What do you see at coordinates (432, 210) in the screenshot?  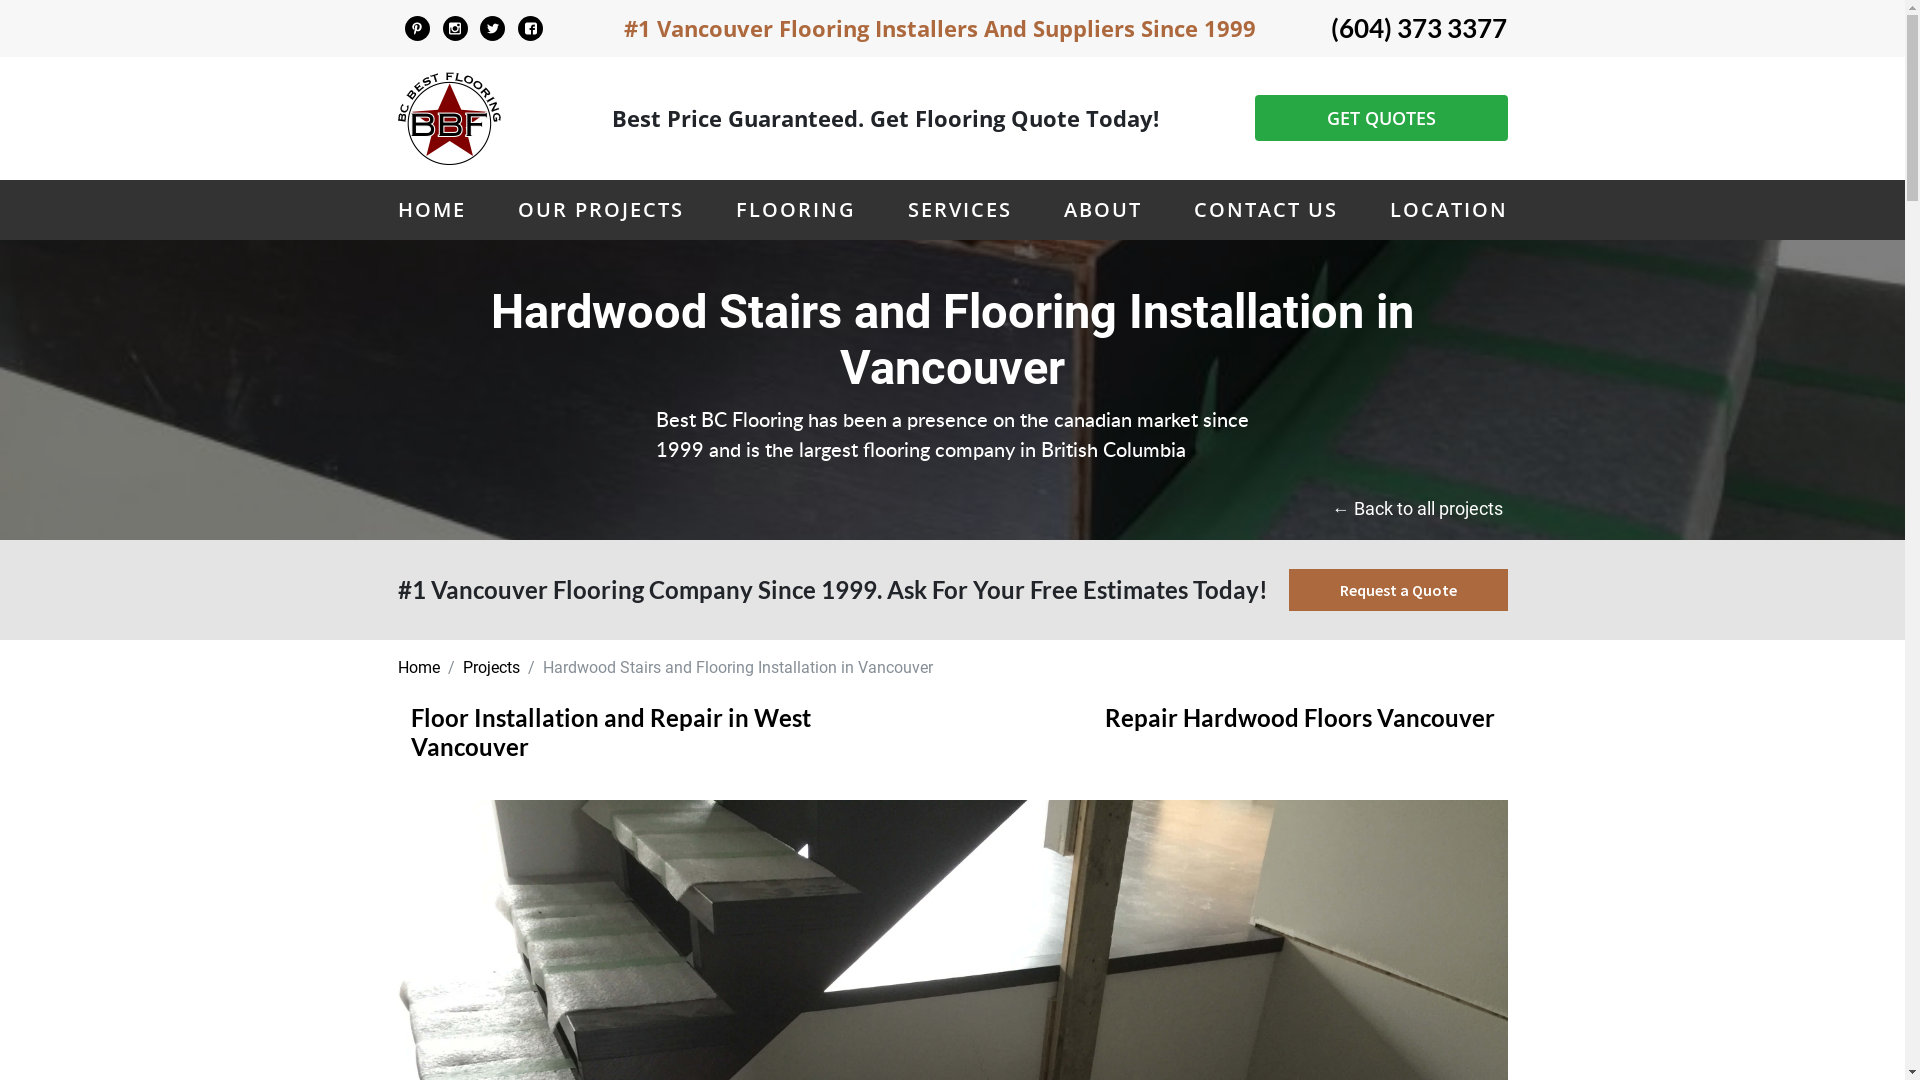 I see `HOME` at bounding box center [432, 210].